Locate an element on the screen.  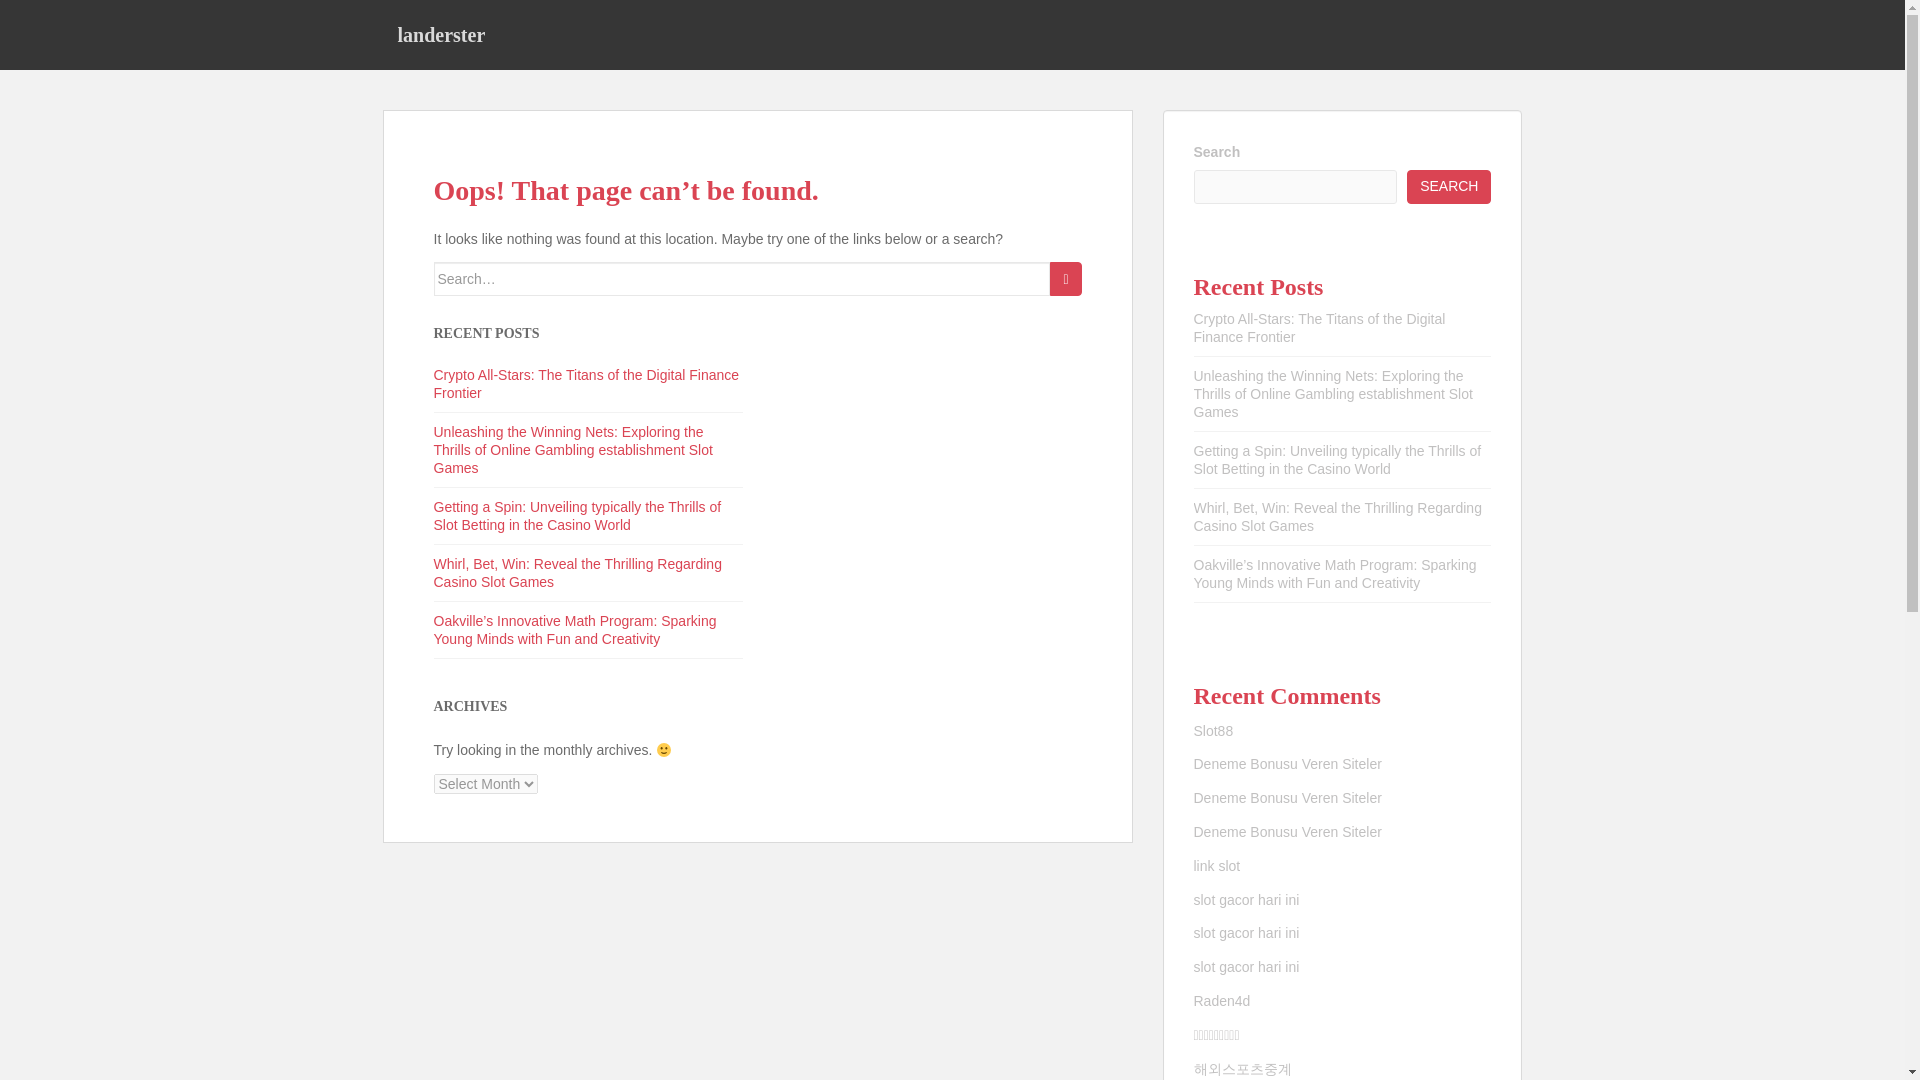
Crypto All-Stars: The Titans of the Digital Finance Frontier is located at coordinates (1320, 328).